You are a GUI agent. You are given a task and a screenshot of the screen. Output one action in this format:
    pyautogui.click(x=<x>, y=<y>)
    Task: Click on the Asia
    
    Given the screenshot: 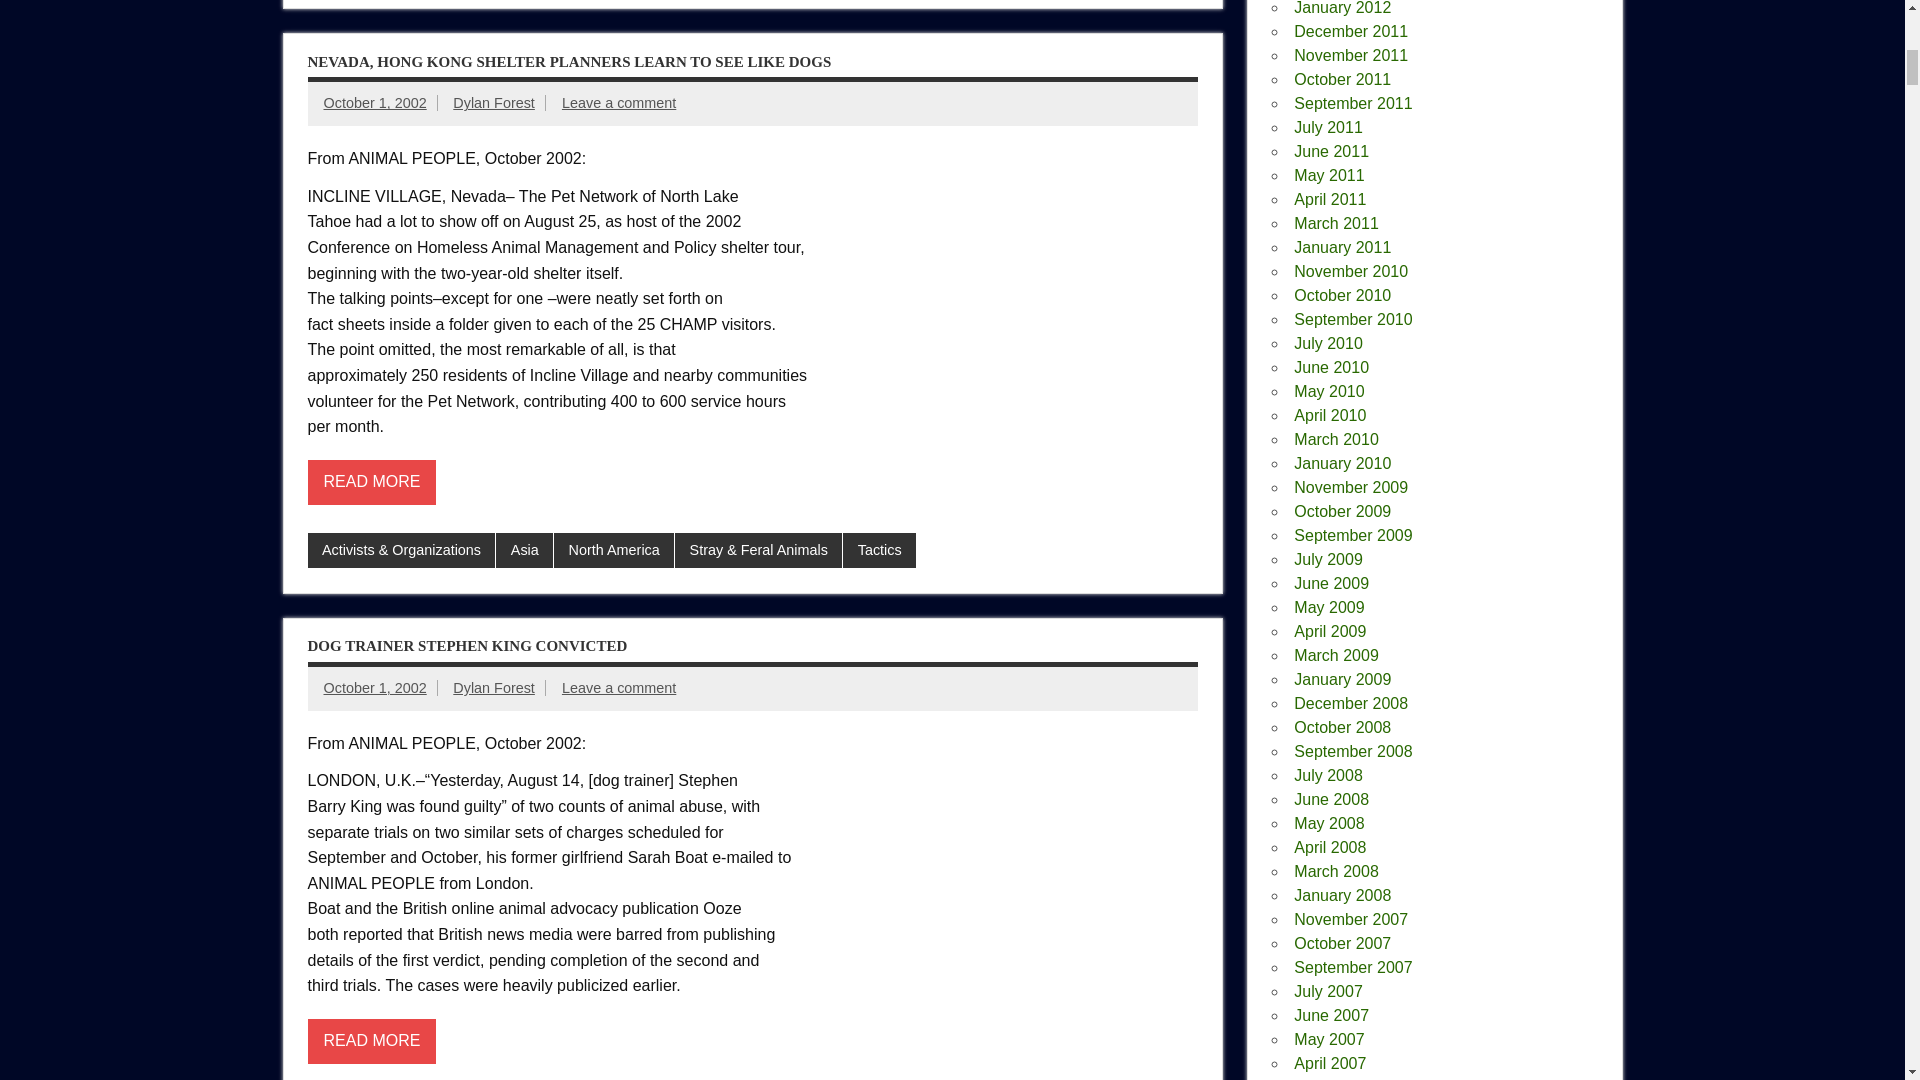 What is the action you would take?
    pyautogui.click(x=524, y=551)
    